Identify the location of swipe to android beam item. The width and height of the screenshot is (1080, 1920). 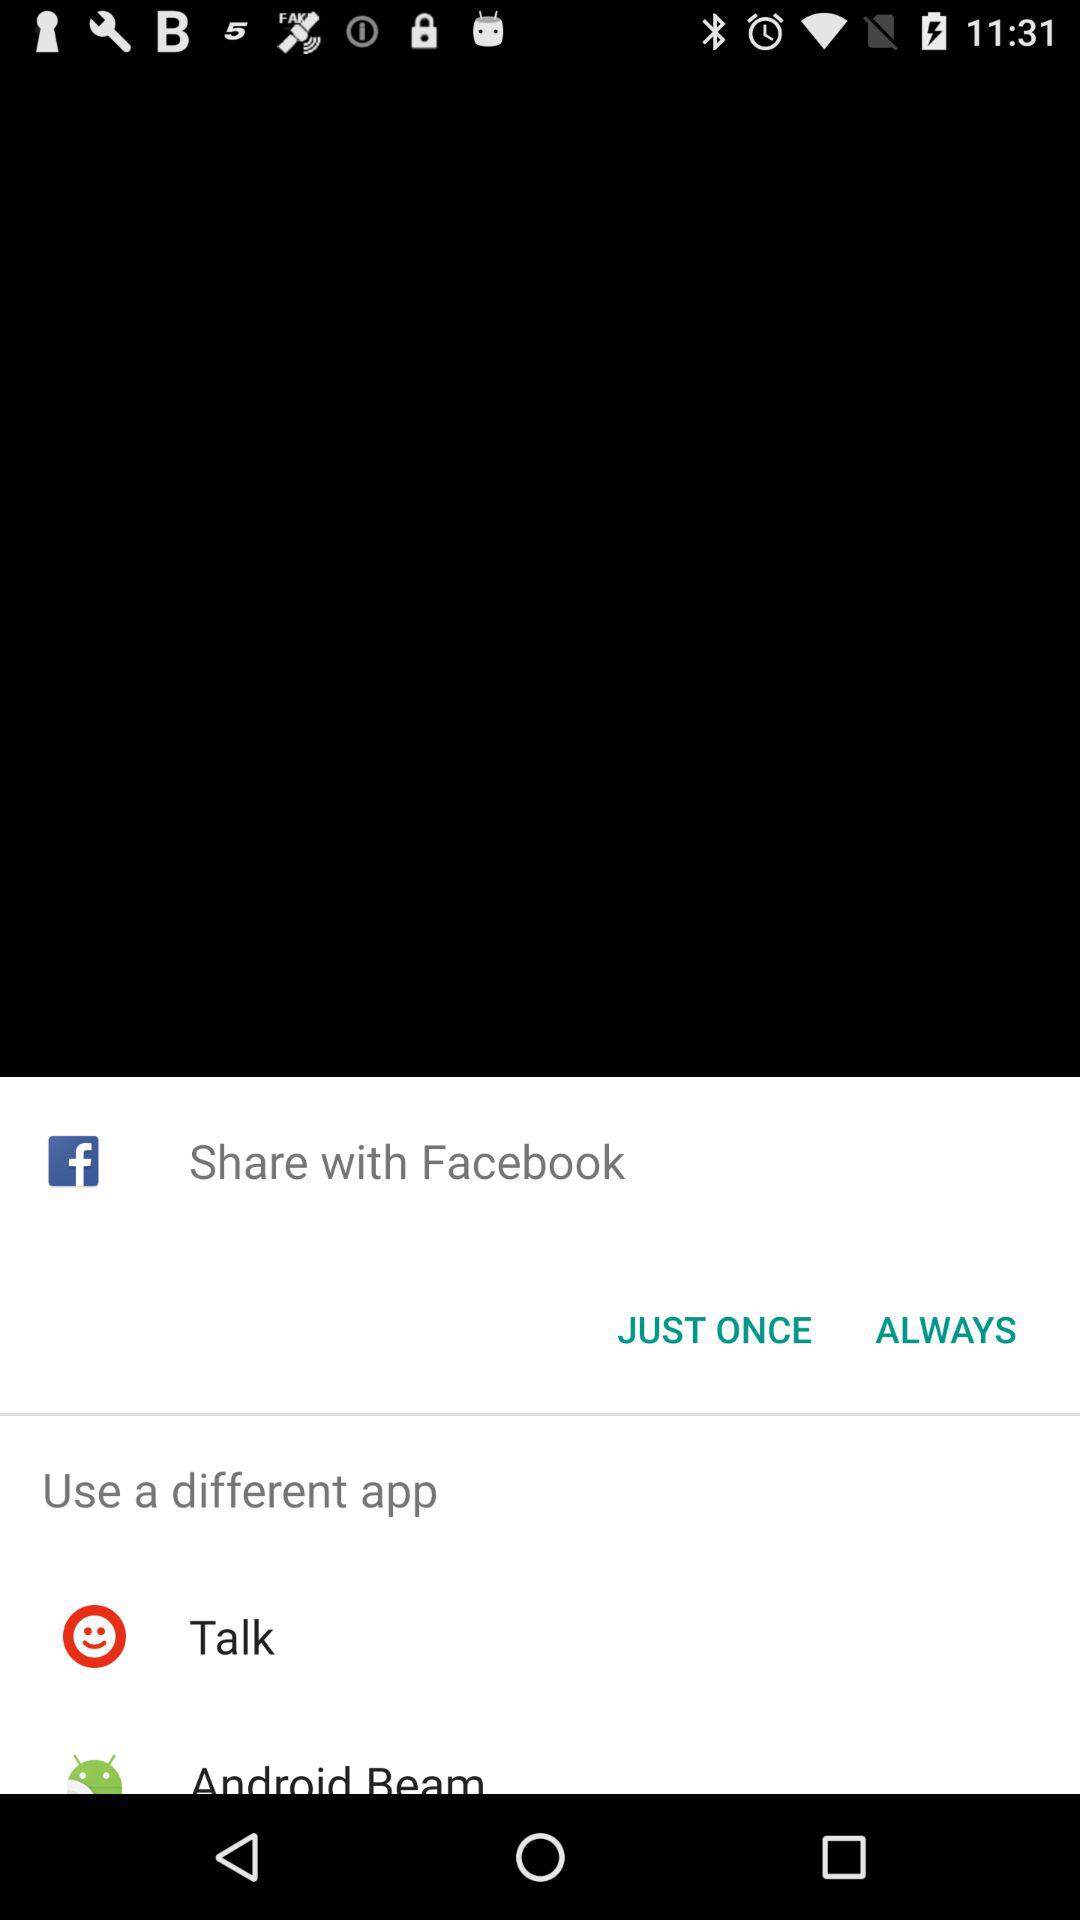
(336, 1772).